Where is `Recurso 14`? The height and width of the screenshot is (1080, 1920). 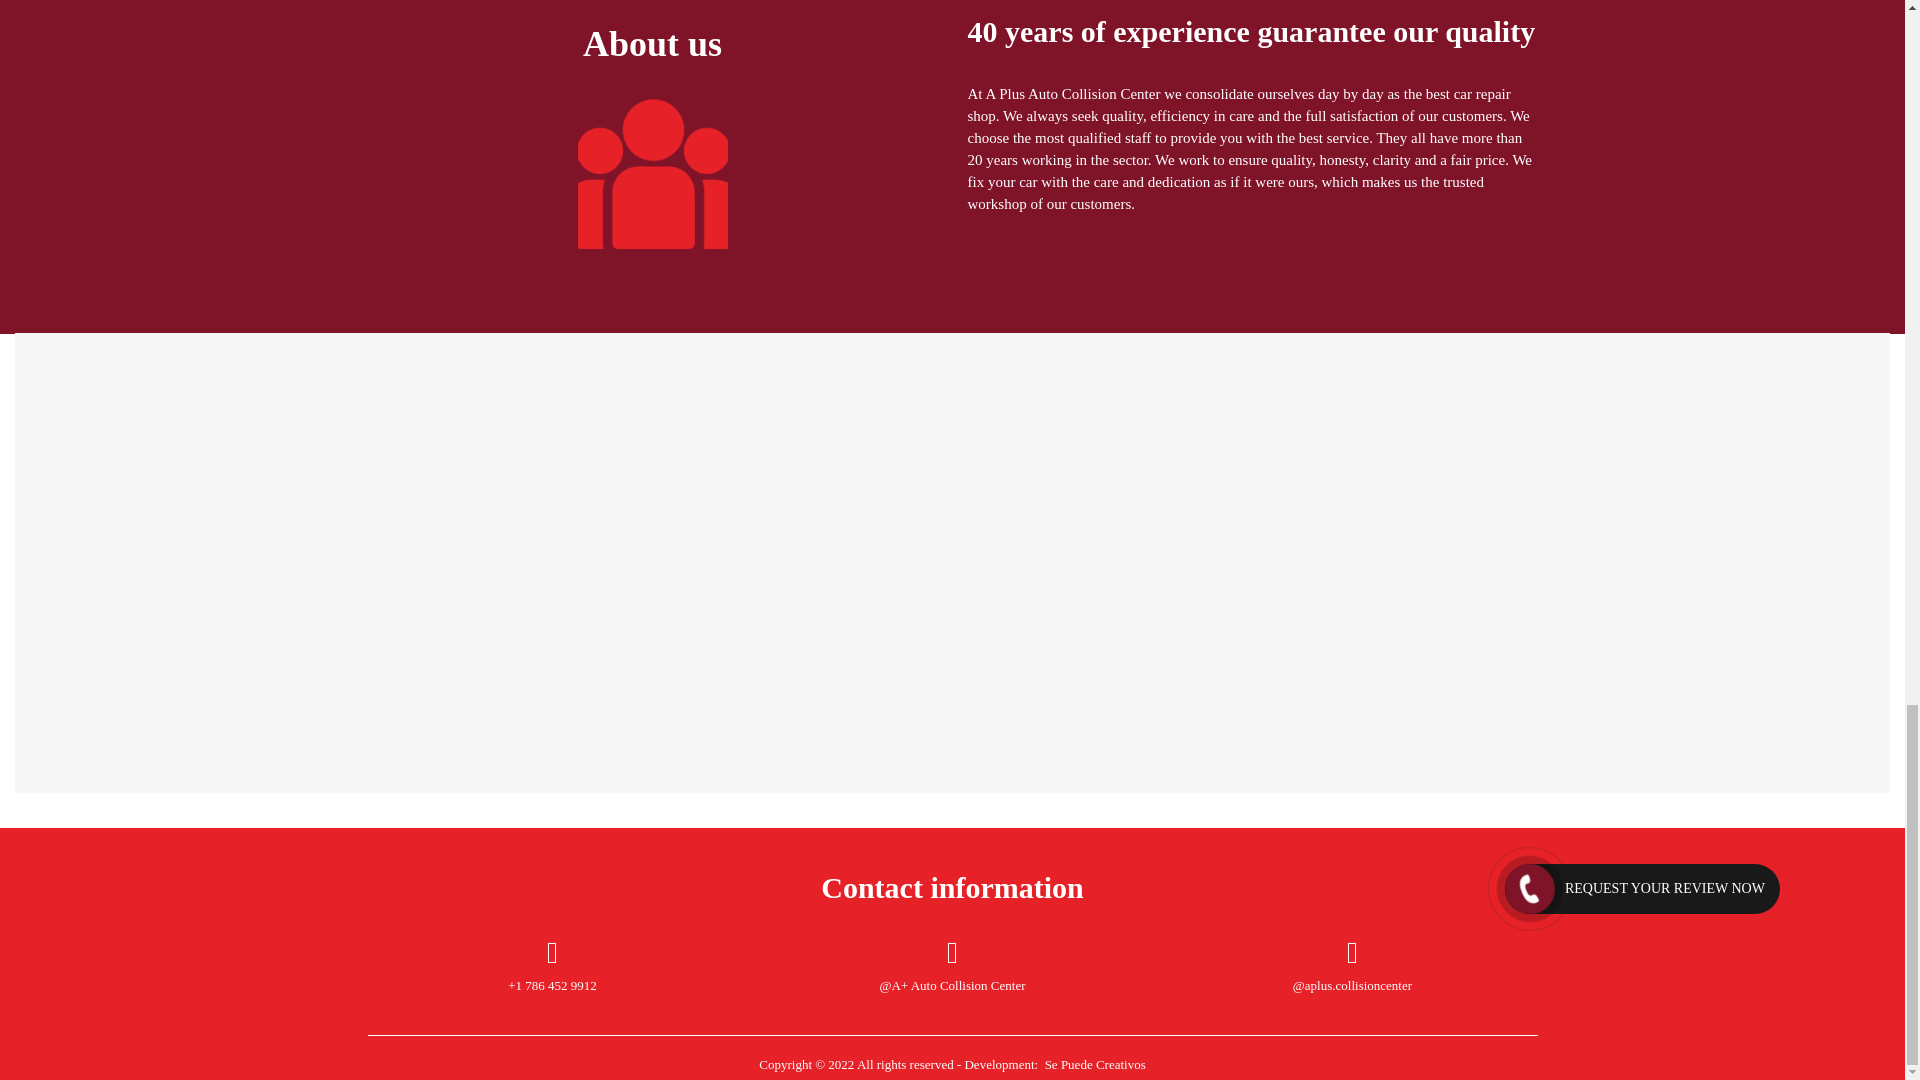 Recurso 14 is located at coordinates (652, 174).